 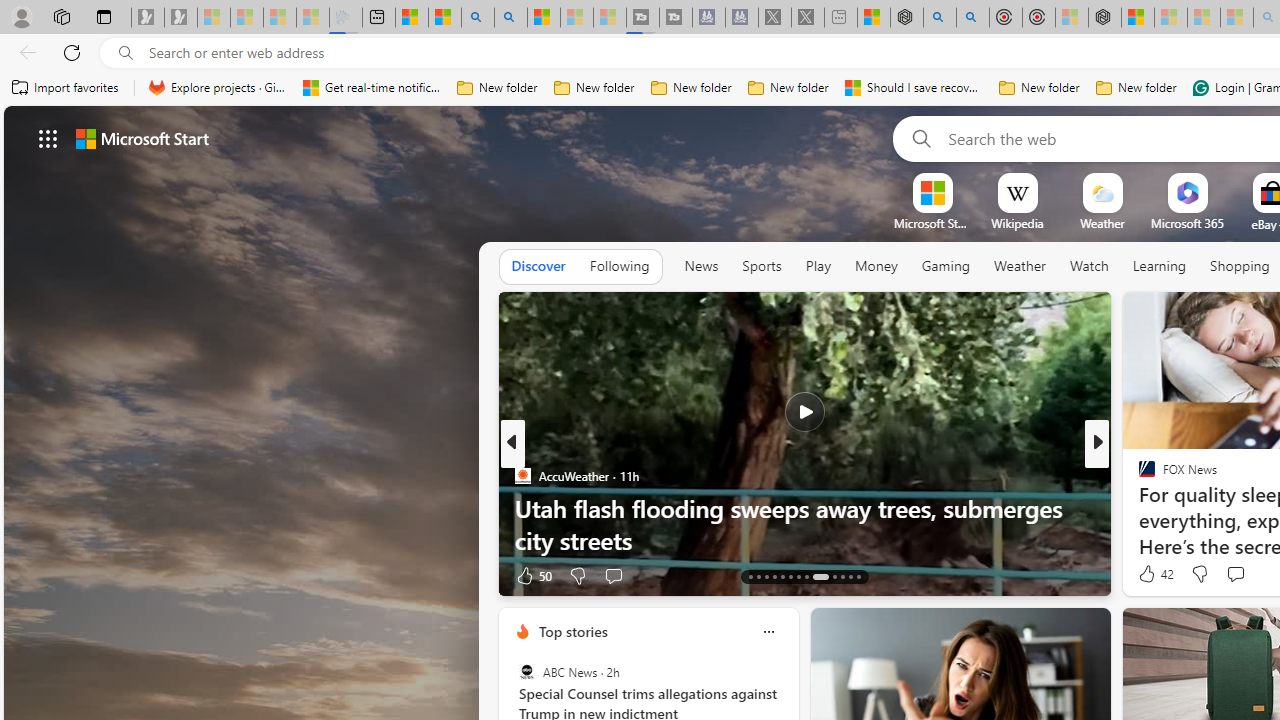 I want to click on Start the conversation, so click(x=1234, y=573).